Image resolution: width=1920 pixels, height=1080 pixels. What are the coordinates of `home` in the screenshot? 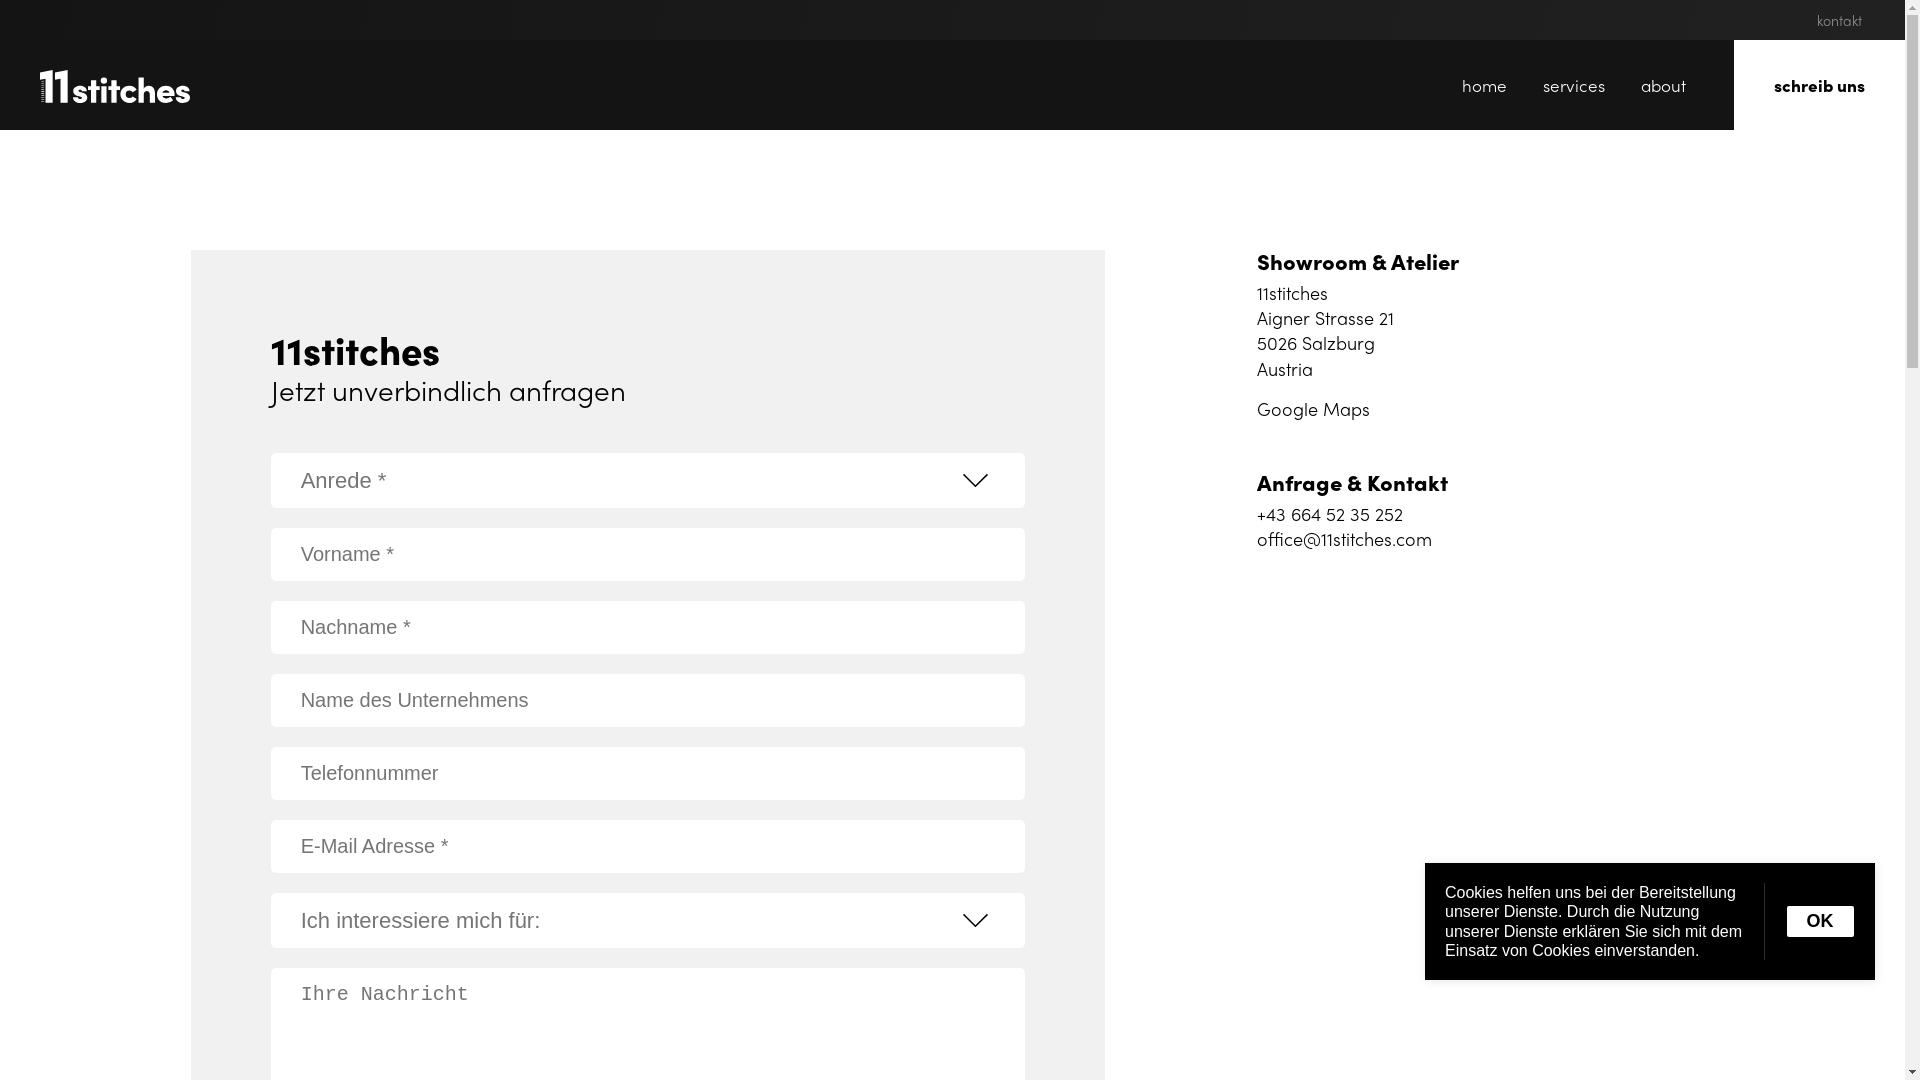 It's located at (1484, 85).